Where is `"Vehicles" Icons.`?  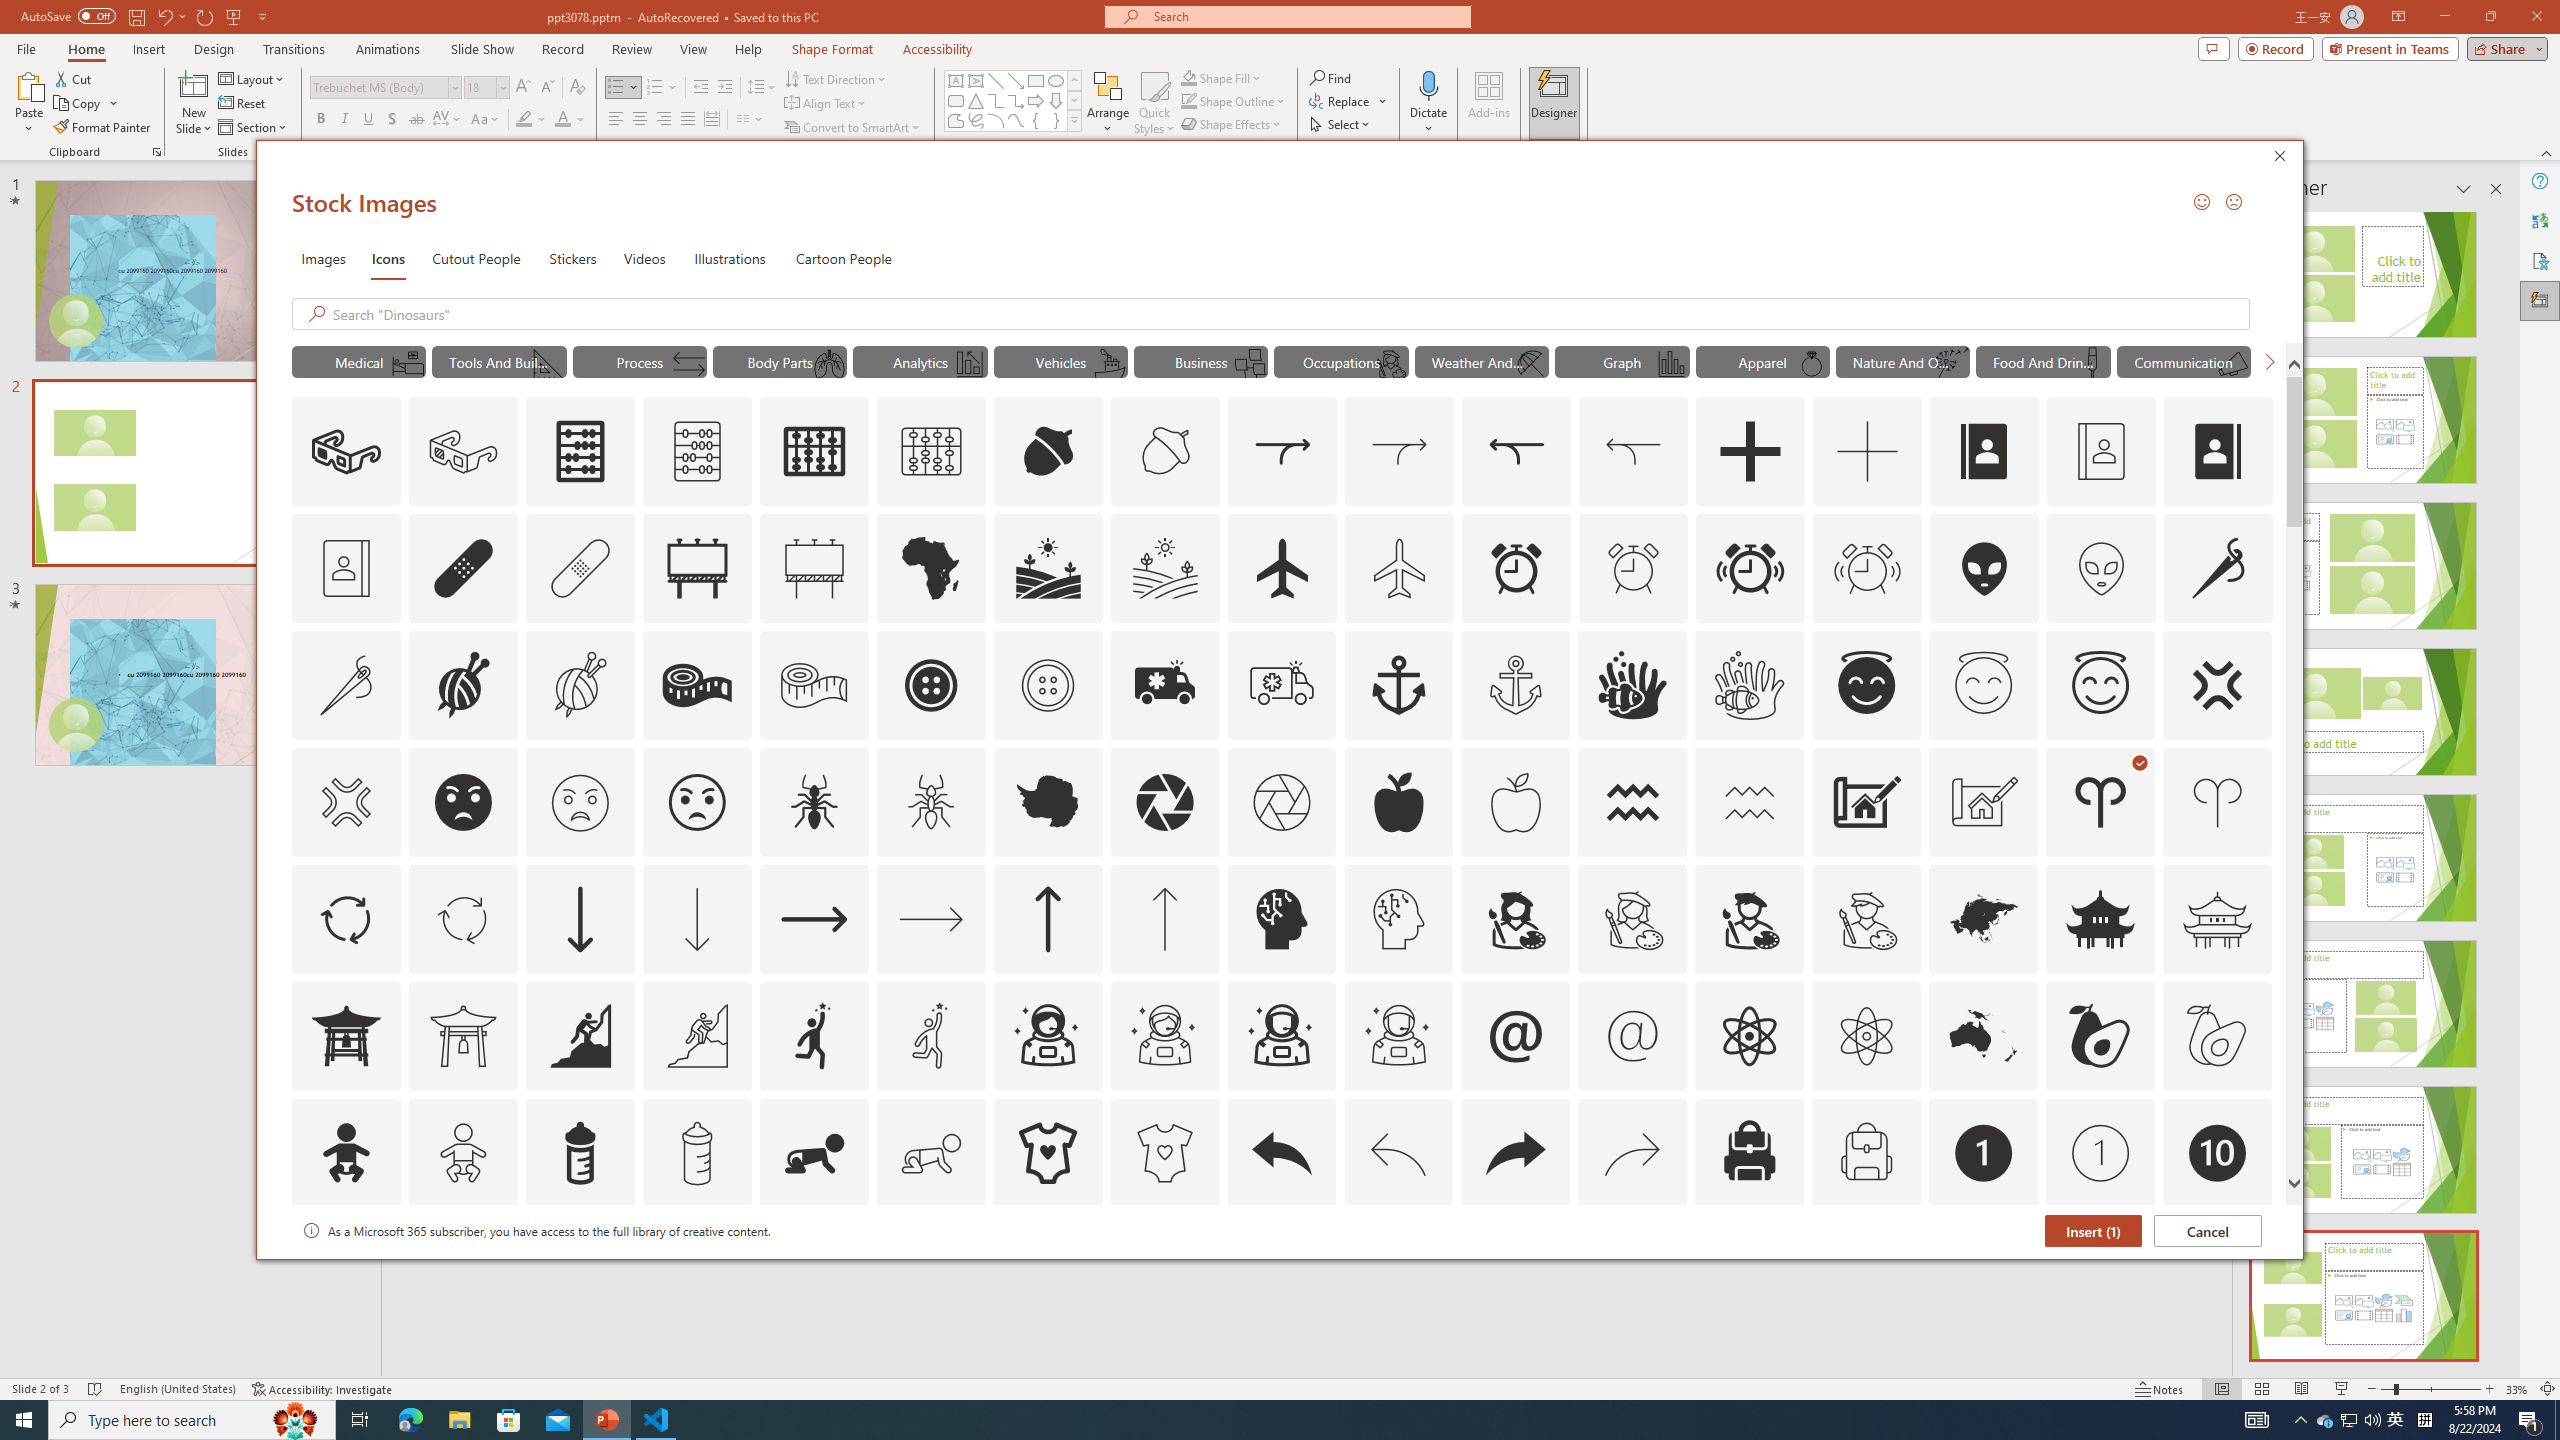
"Vehicles" Icons. is located at coordinates (1060, 361).